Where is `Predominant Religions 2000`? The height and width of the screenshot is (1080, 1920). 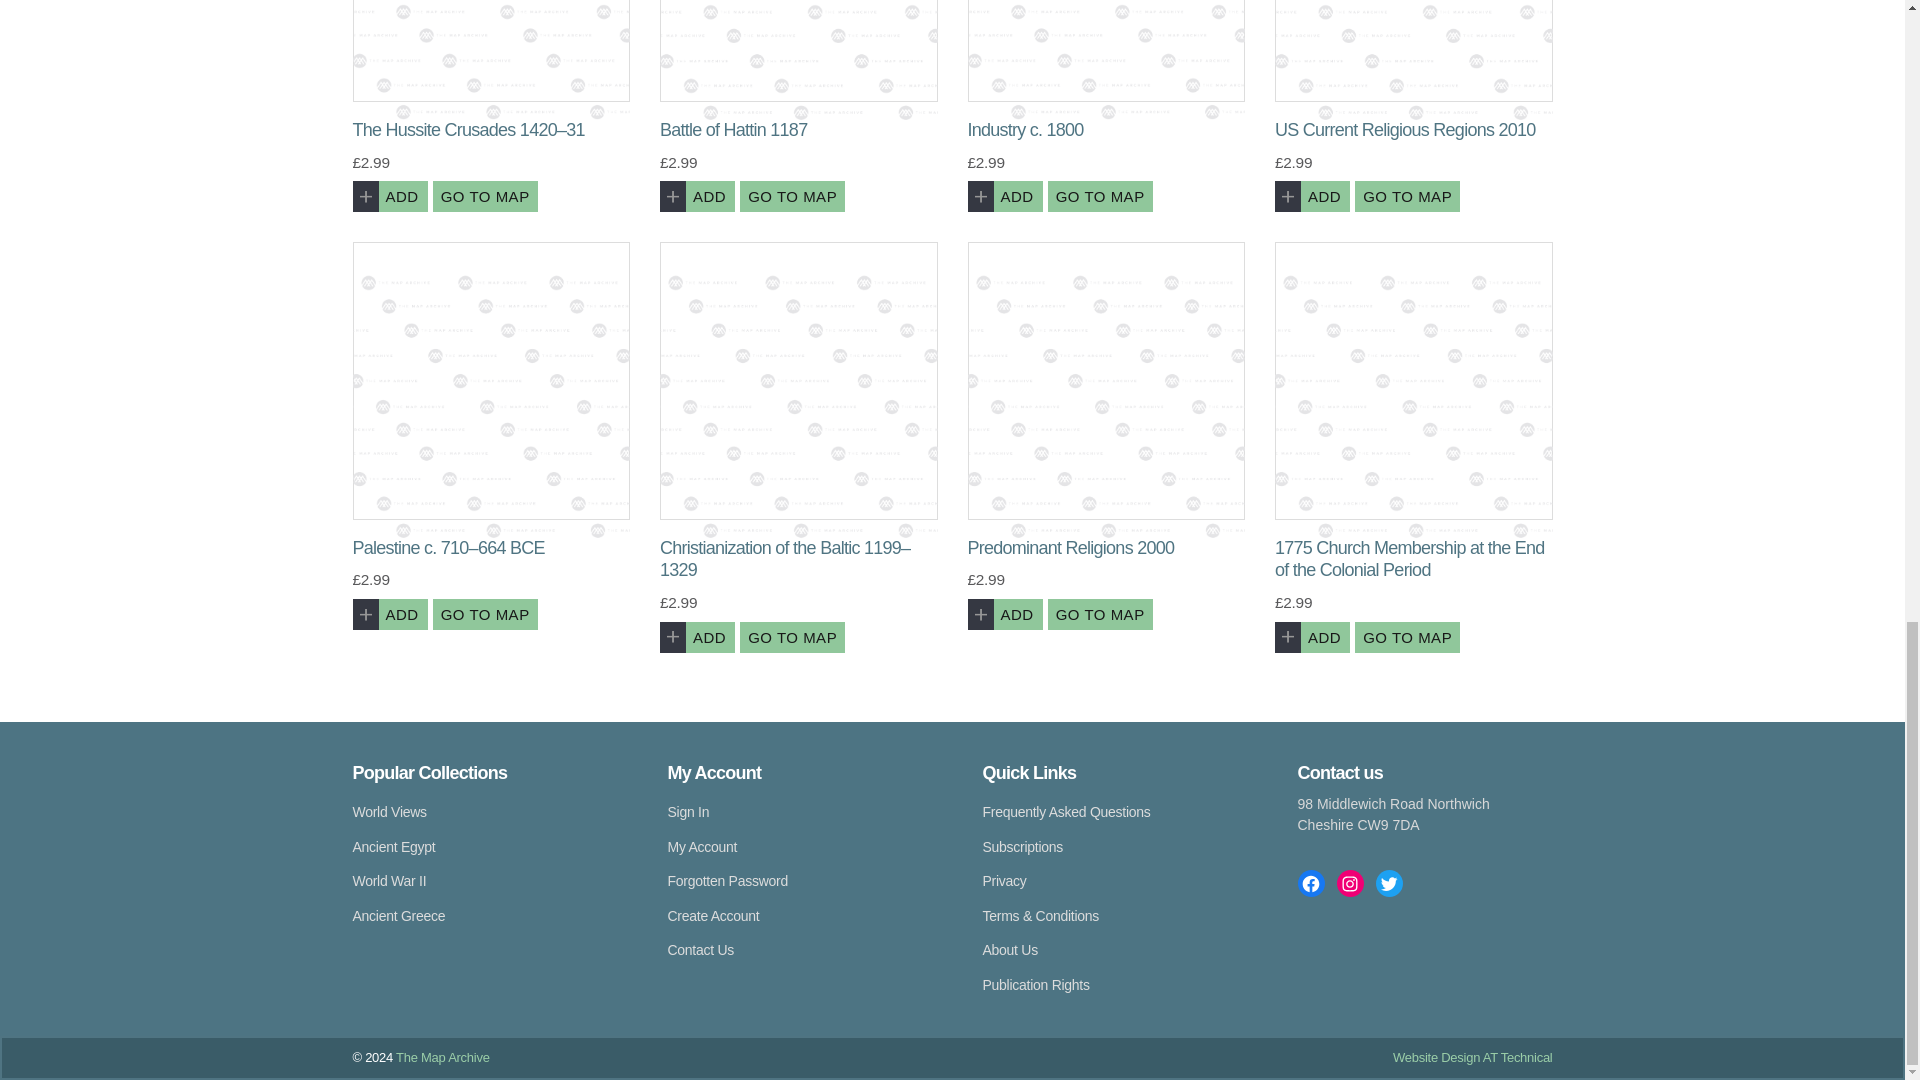 Predominant Religions 2000 is located at coordinates (1106, 380).